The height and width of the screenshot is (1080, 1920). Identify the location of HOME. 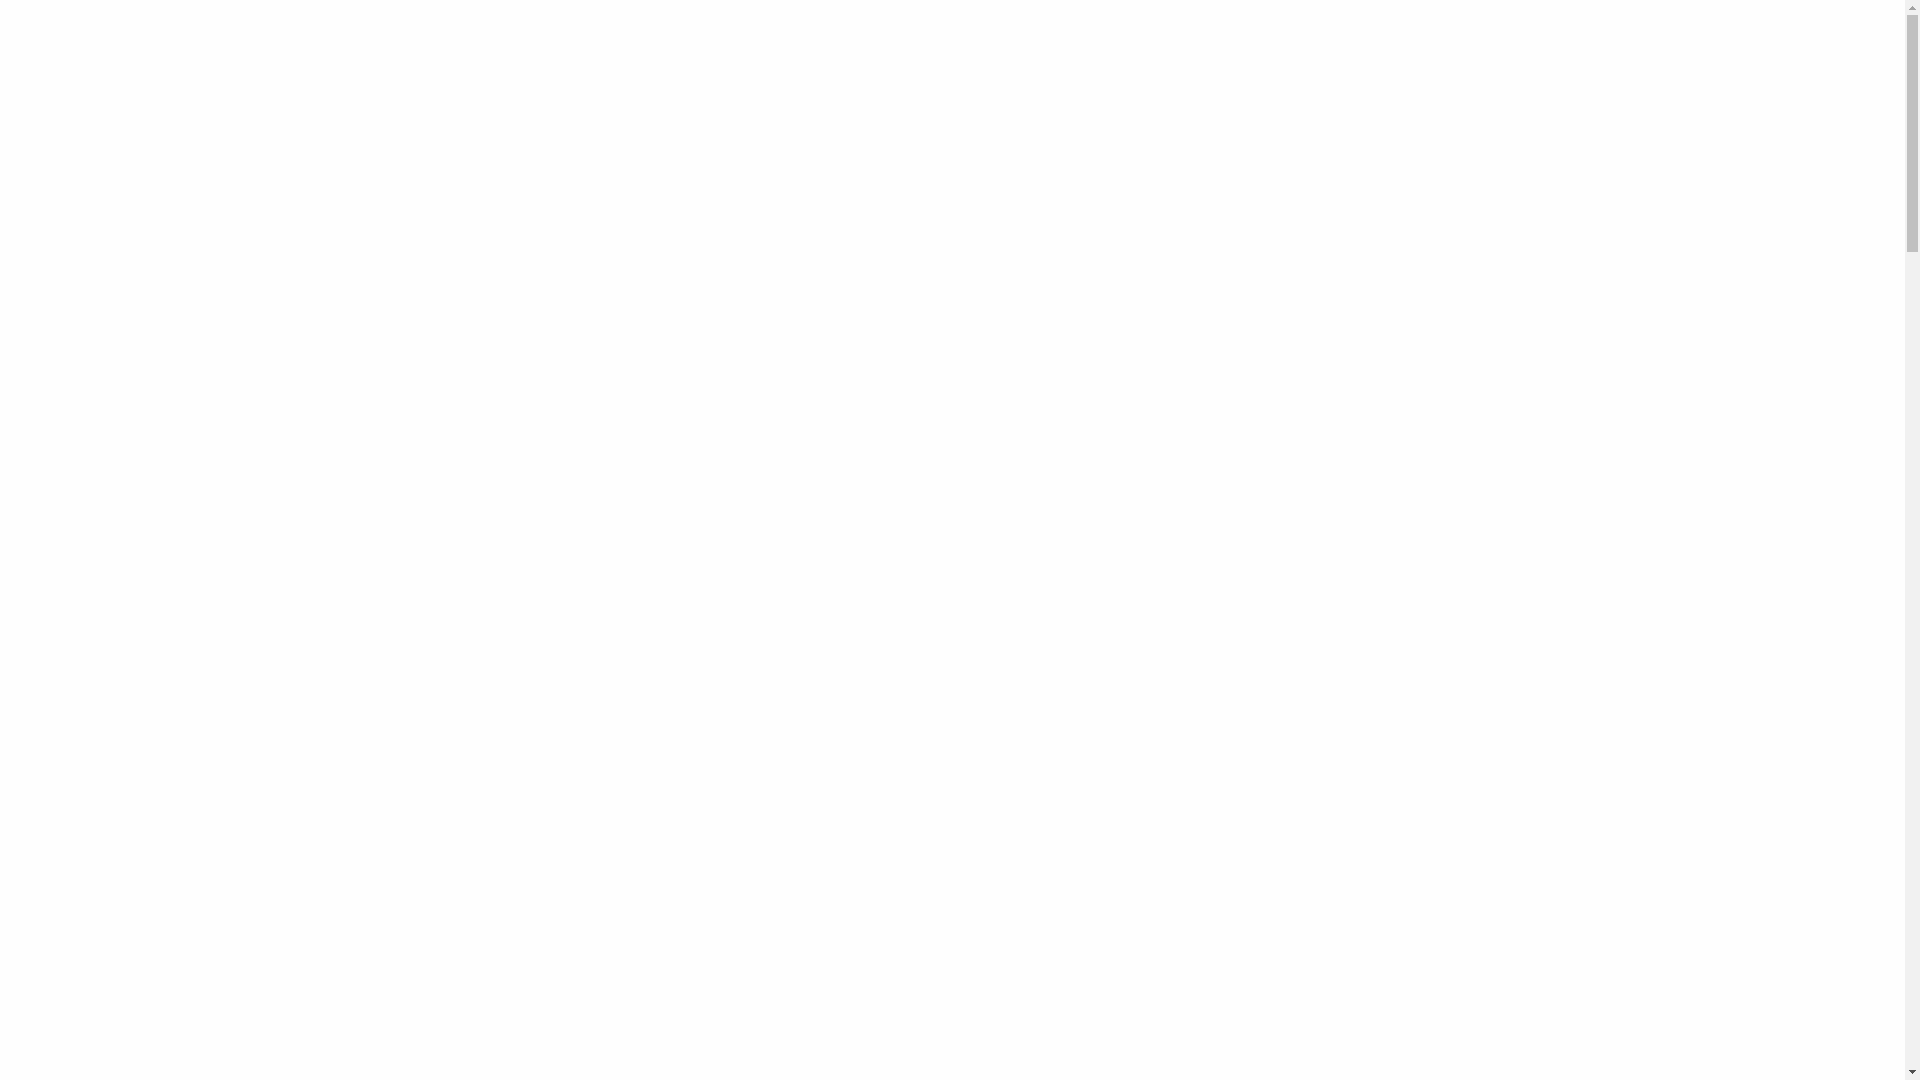
(718, 88).